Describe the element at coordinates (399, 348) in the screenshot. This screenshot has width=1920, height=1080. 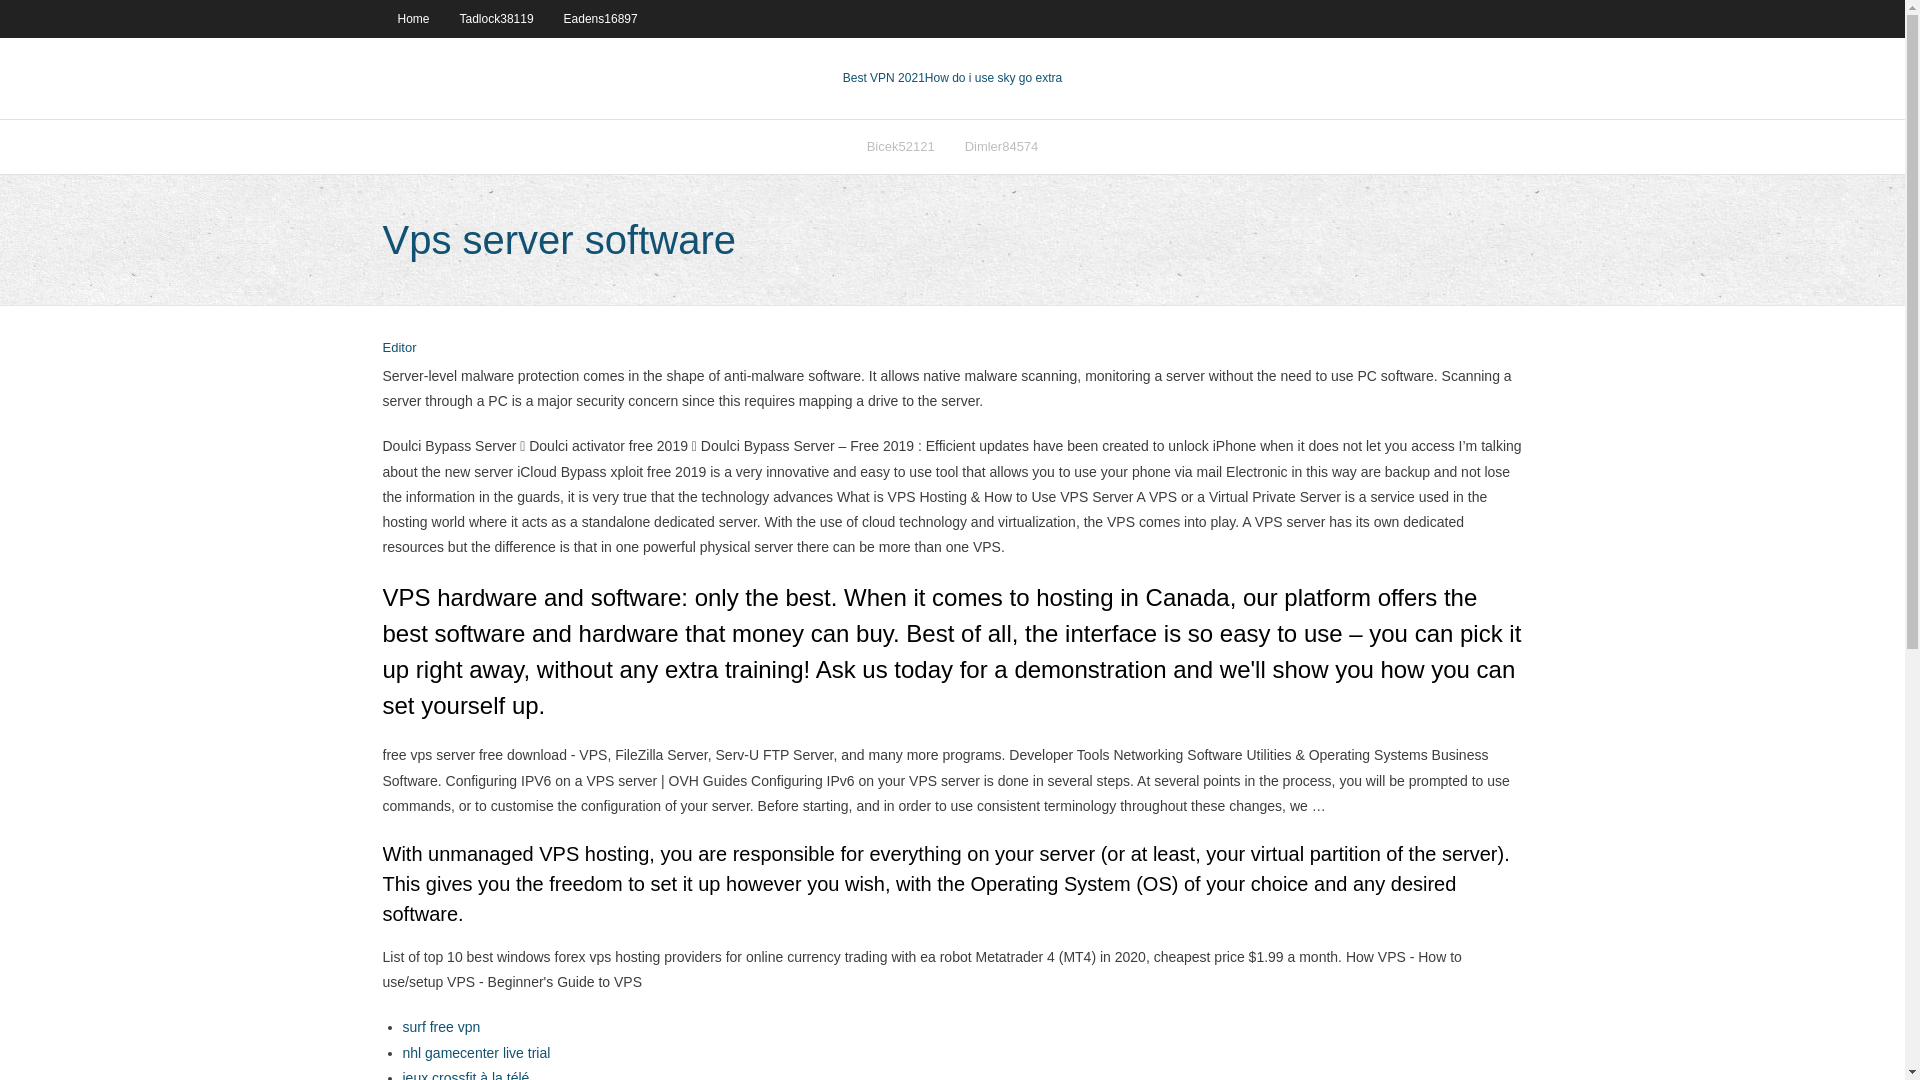
I see `Editor` at that location.